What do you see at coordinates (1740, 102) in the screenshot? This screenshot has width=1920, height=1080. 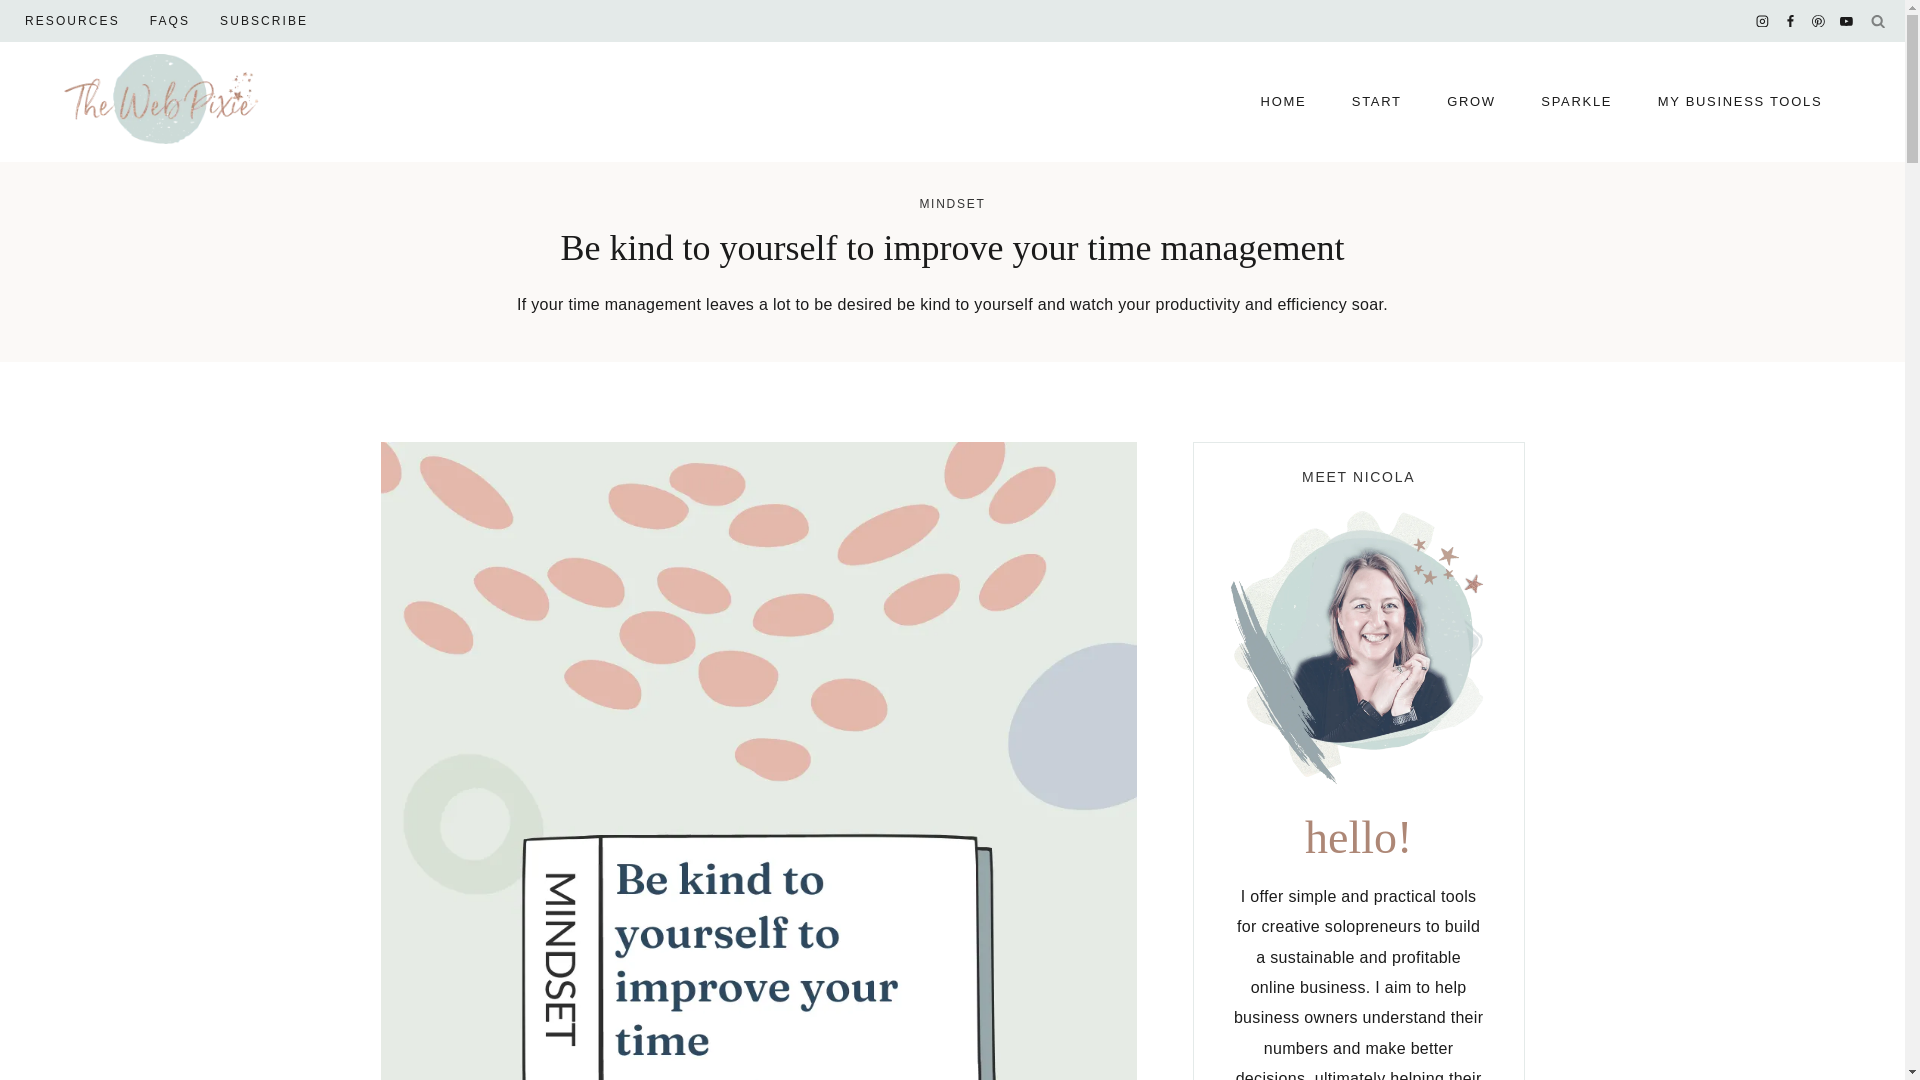 I see `MY BUSINESS TOOLS` at bounding box center [1740, 102].